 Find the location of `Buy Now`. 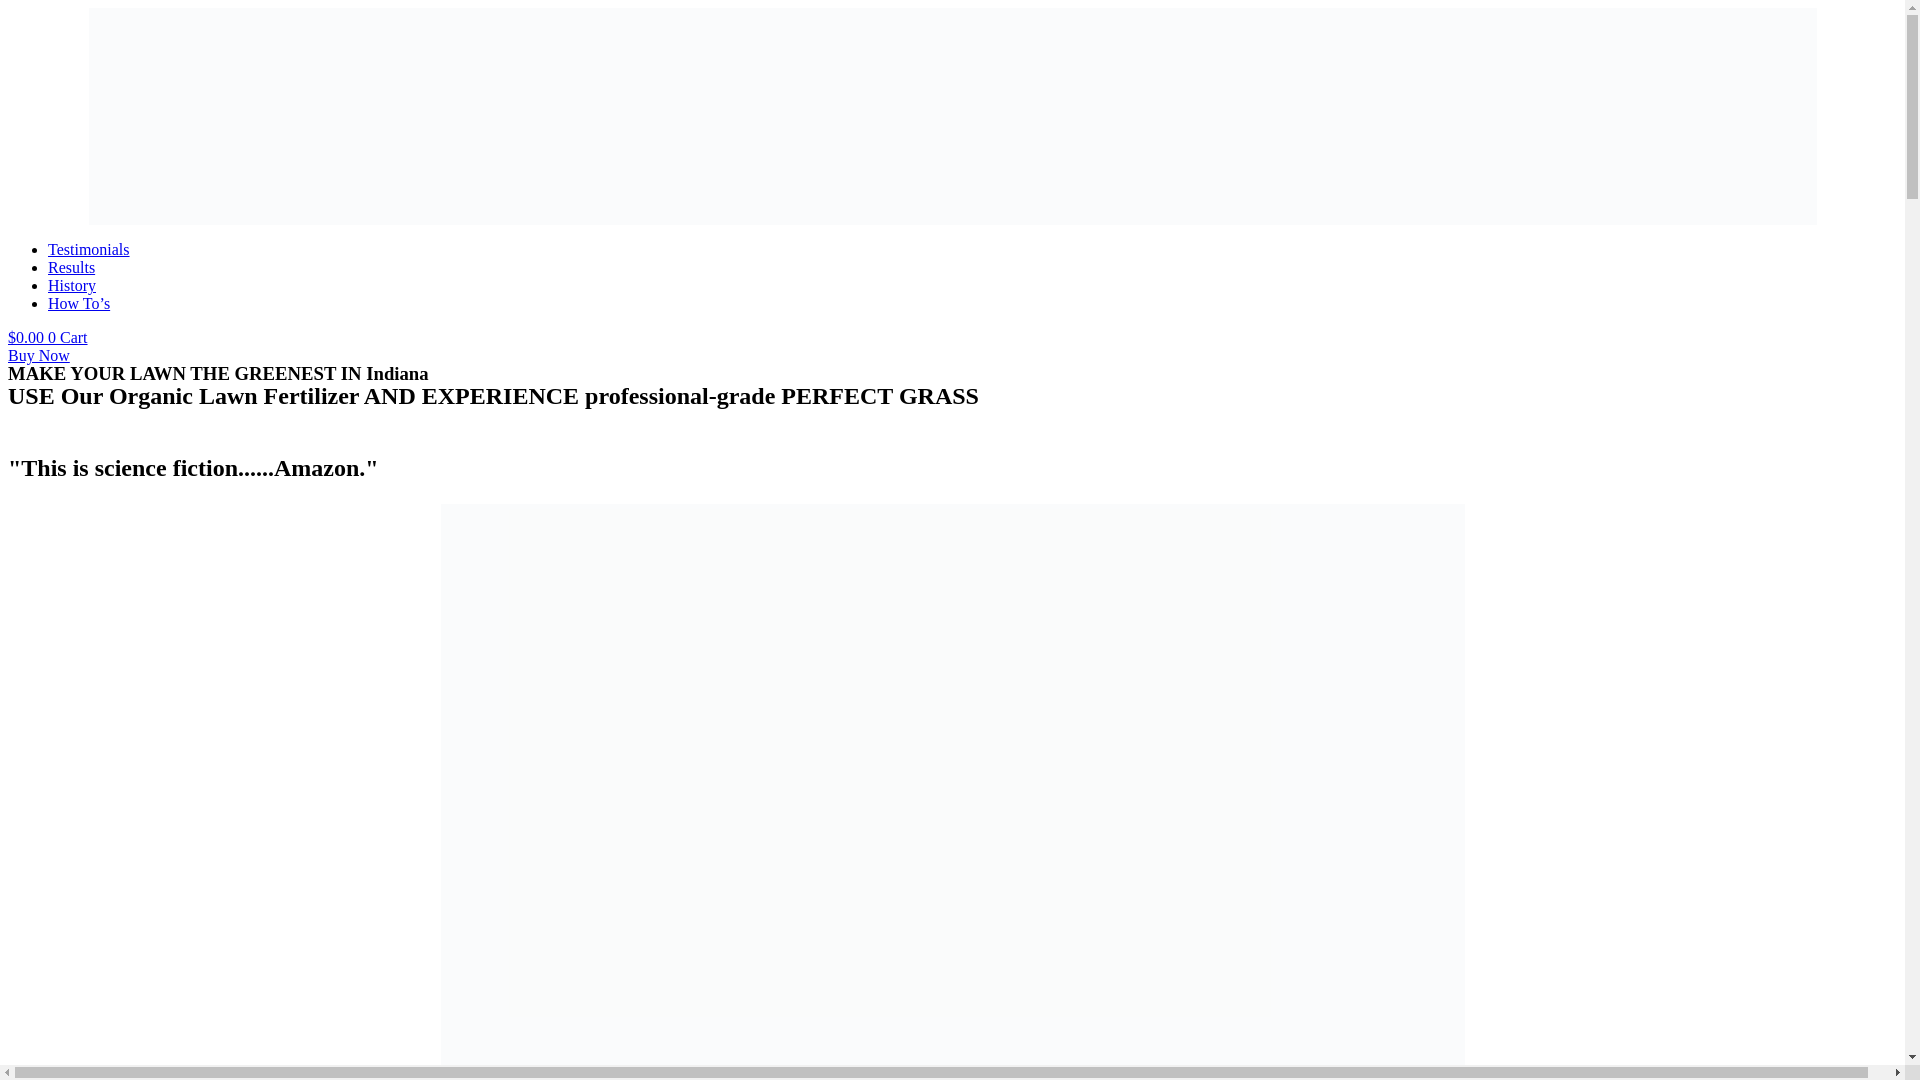

Buy Now is located at coordinates (38, 354).